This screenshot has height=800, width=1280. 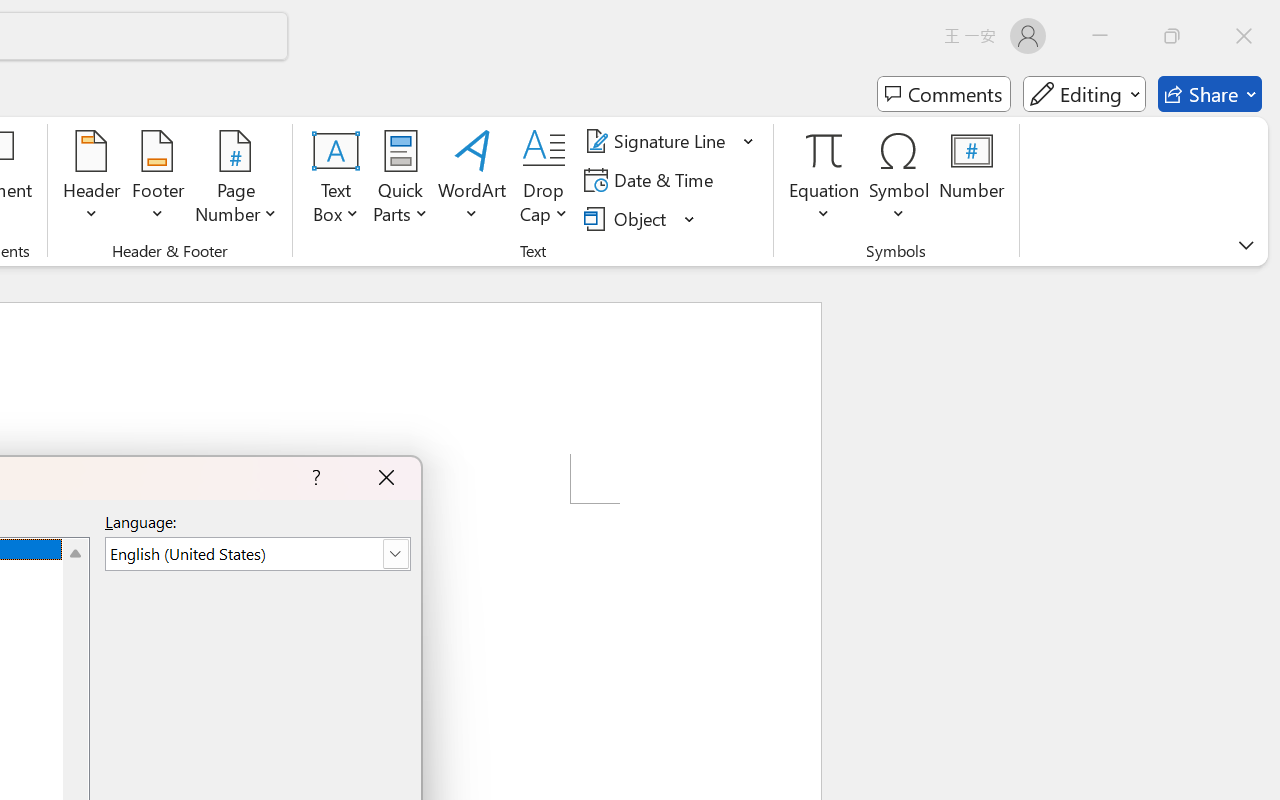 I want to click on Page Number, so click(x=236, y=180).